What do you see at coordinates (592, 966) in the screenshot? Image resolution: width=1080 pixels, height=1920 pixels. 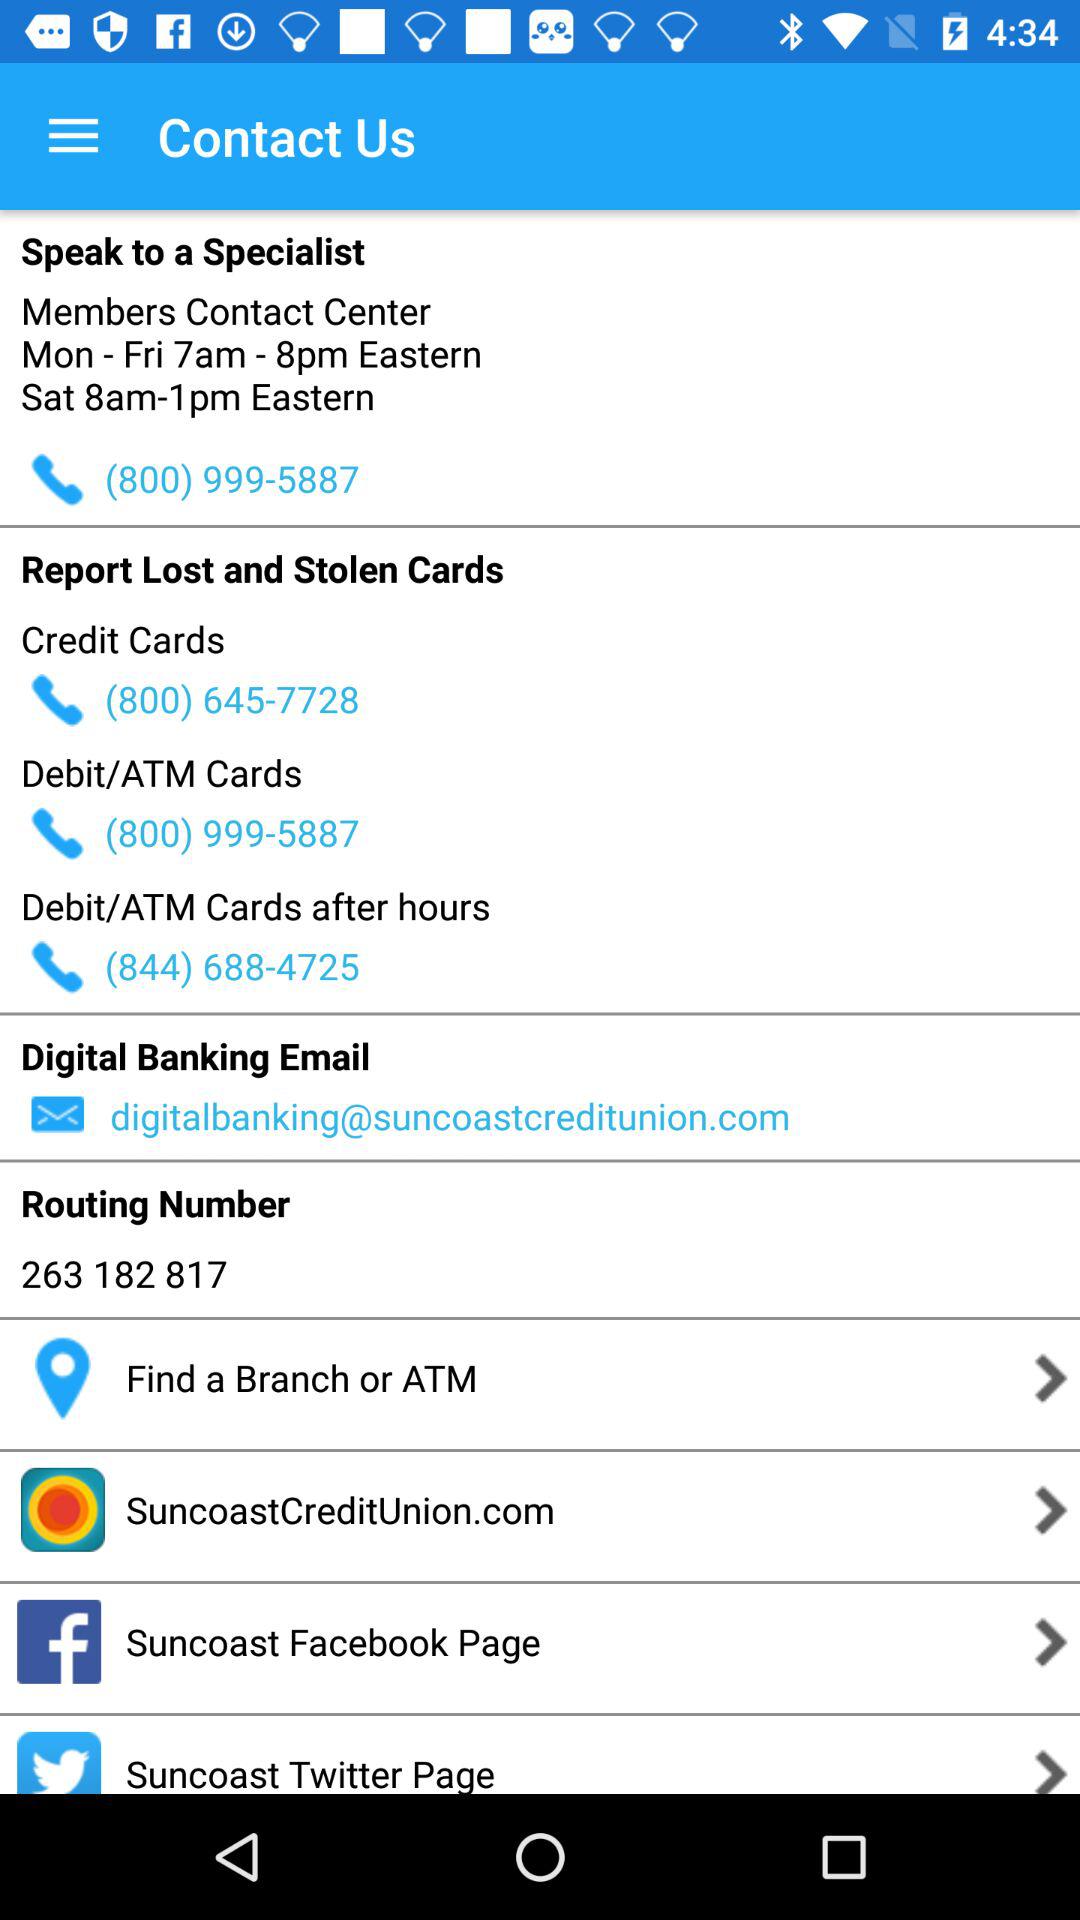 I see `press (844) 688-4725 icon` at bounding box center [592, 966].